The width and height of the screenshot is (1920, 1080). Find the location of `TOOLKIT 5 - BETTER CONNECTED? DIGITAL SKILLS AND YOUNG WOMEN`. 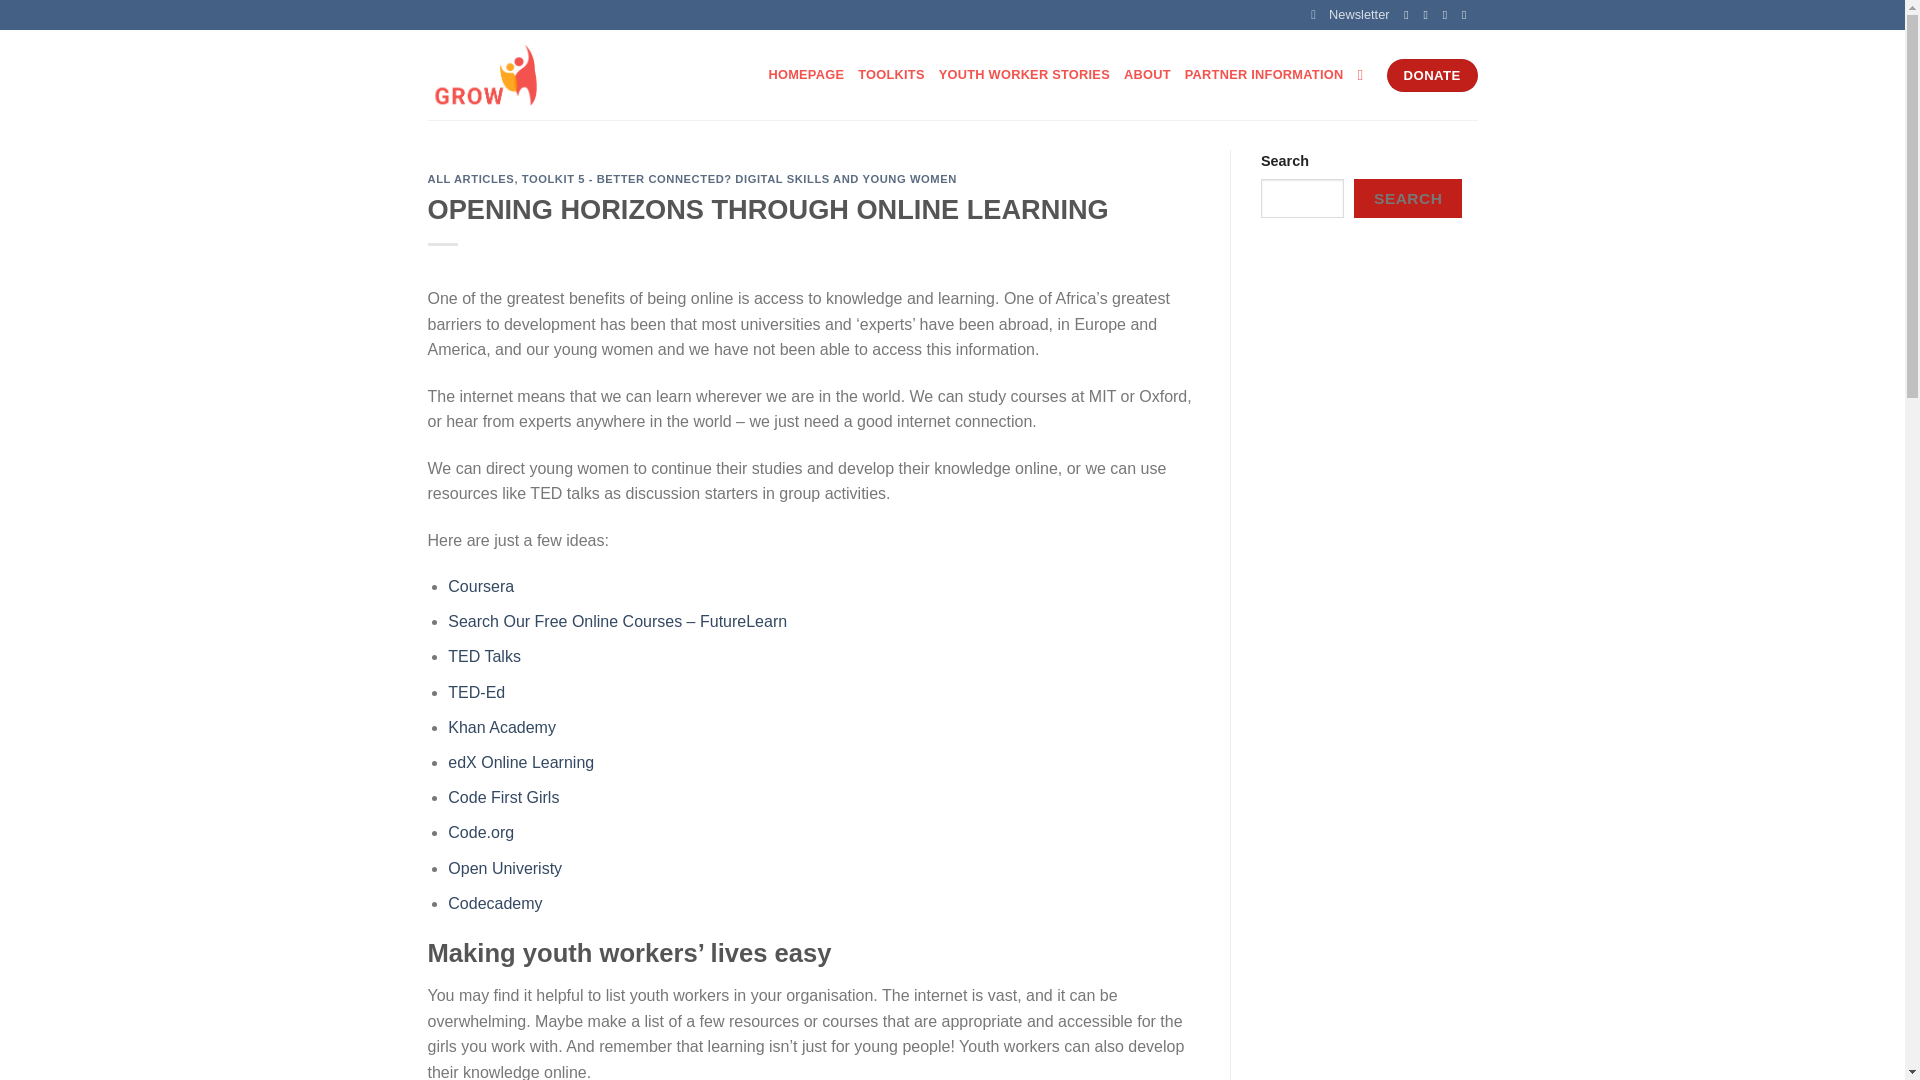

TOOLKIT 5 - BETTER CONNECTED? DIGITAL SKILLS AND YOUNG WOMEN is located at coordinates (739, 178).